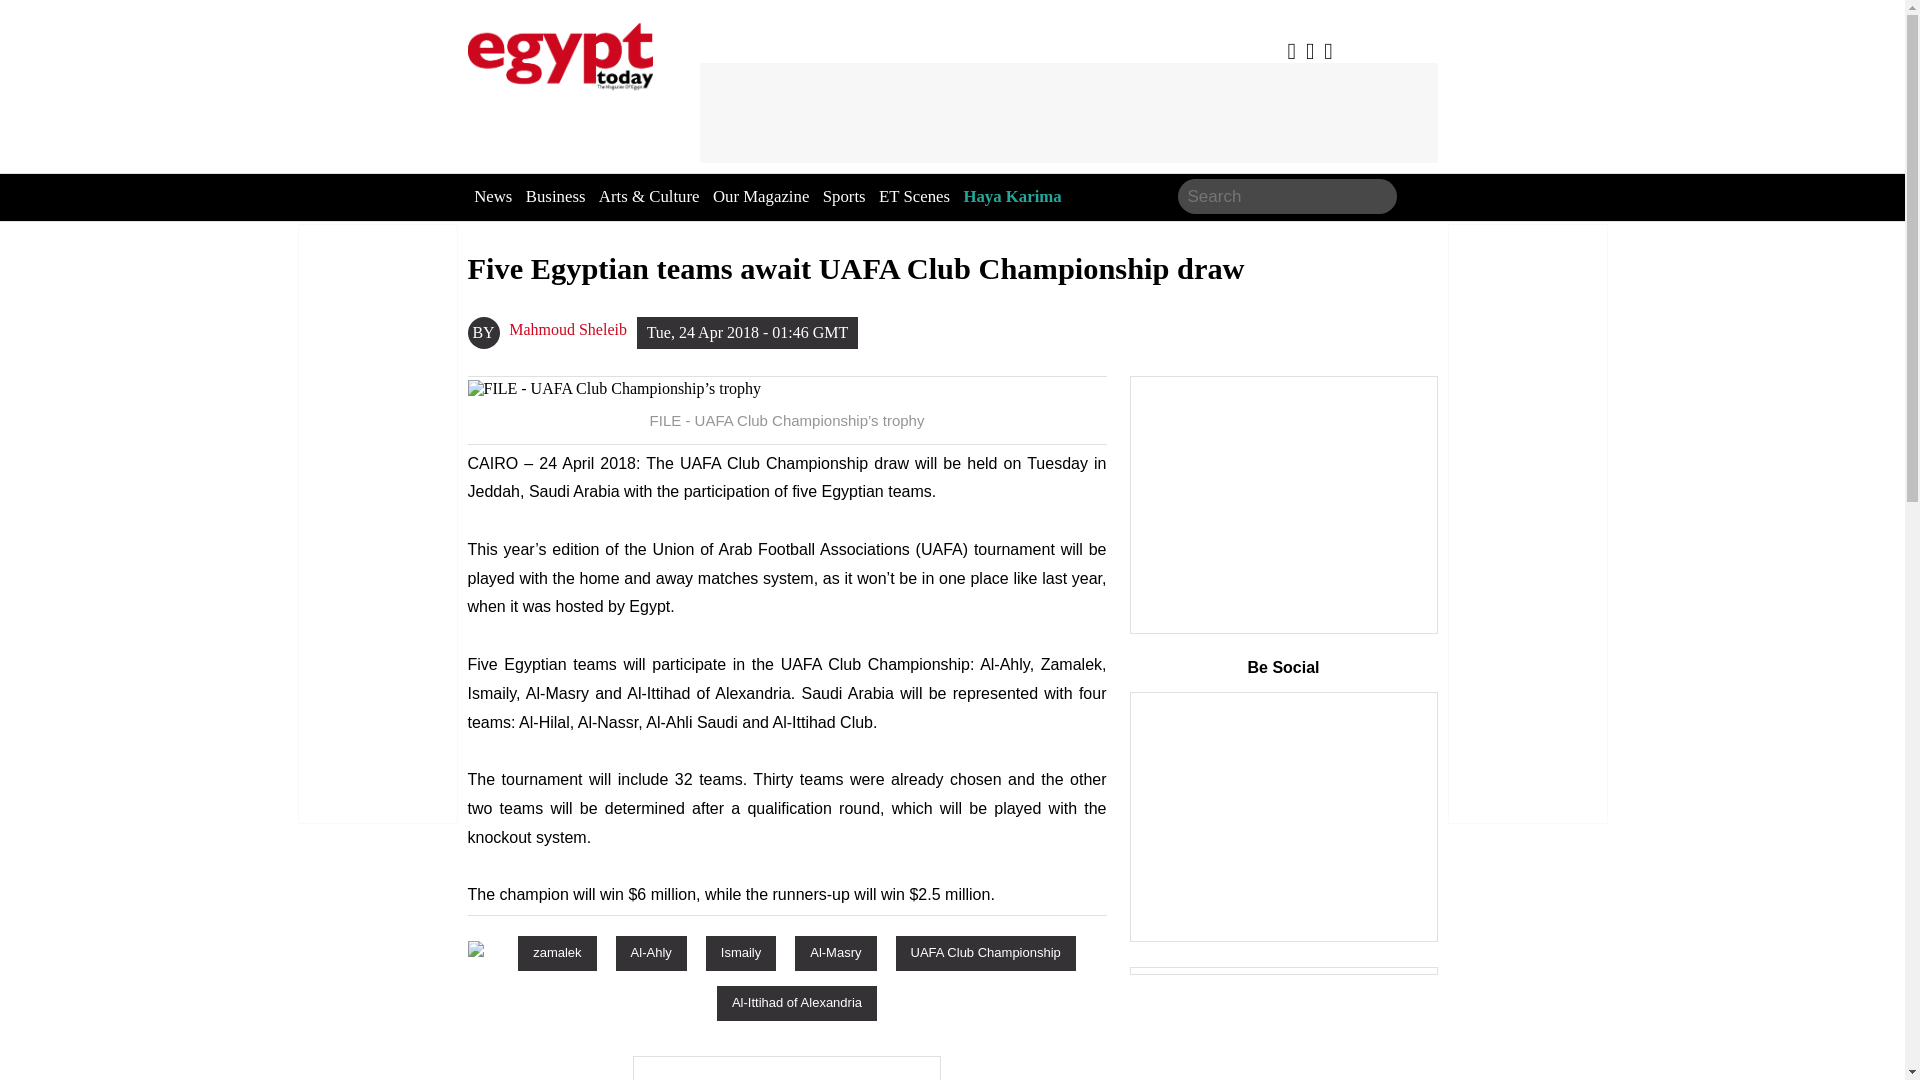 The width and height of the screenshot is (1920, 1080). Describe the element at coordinates (914, 197) in the screenshot. I see `ET Scenes` at that location.